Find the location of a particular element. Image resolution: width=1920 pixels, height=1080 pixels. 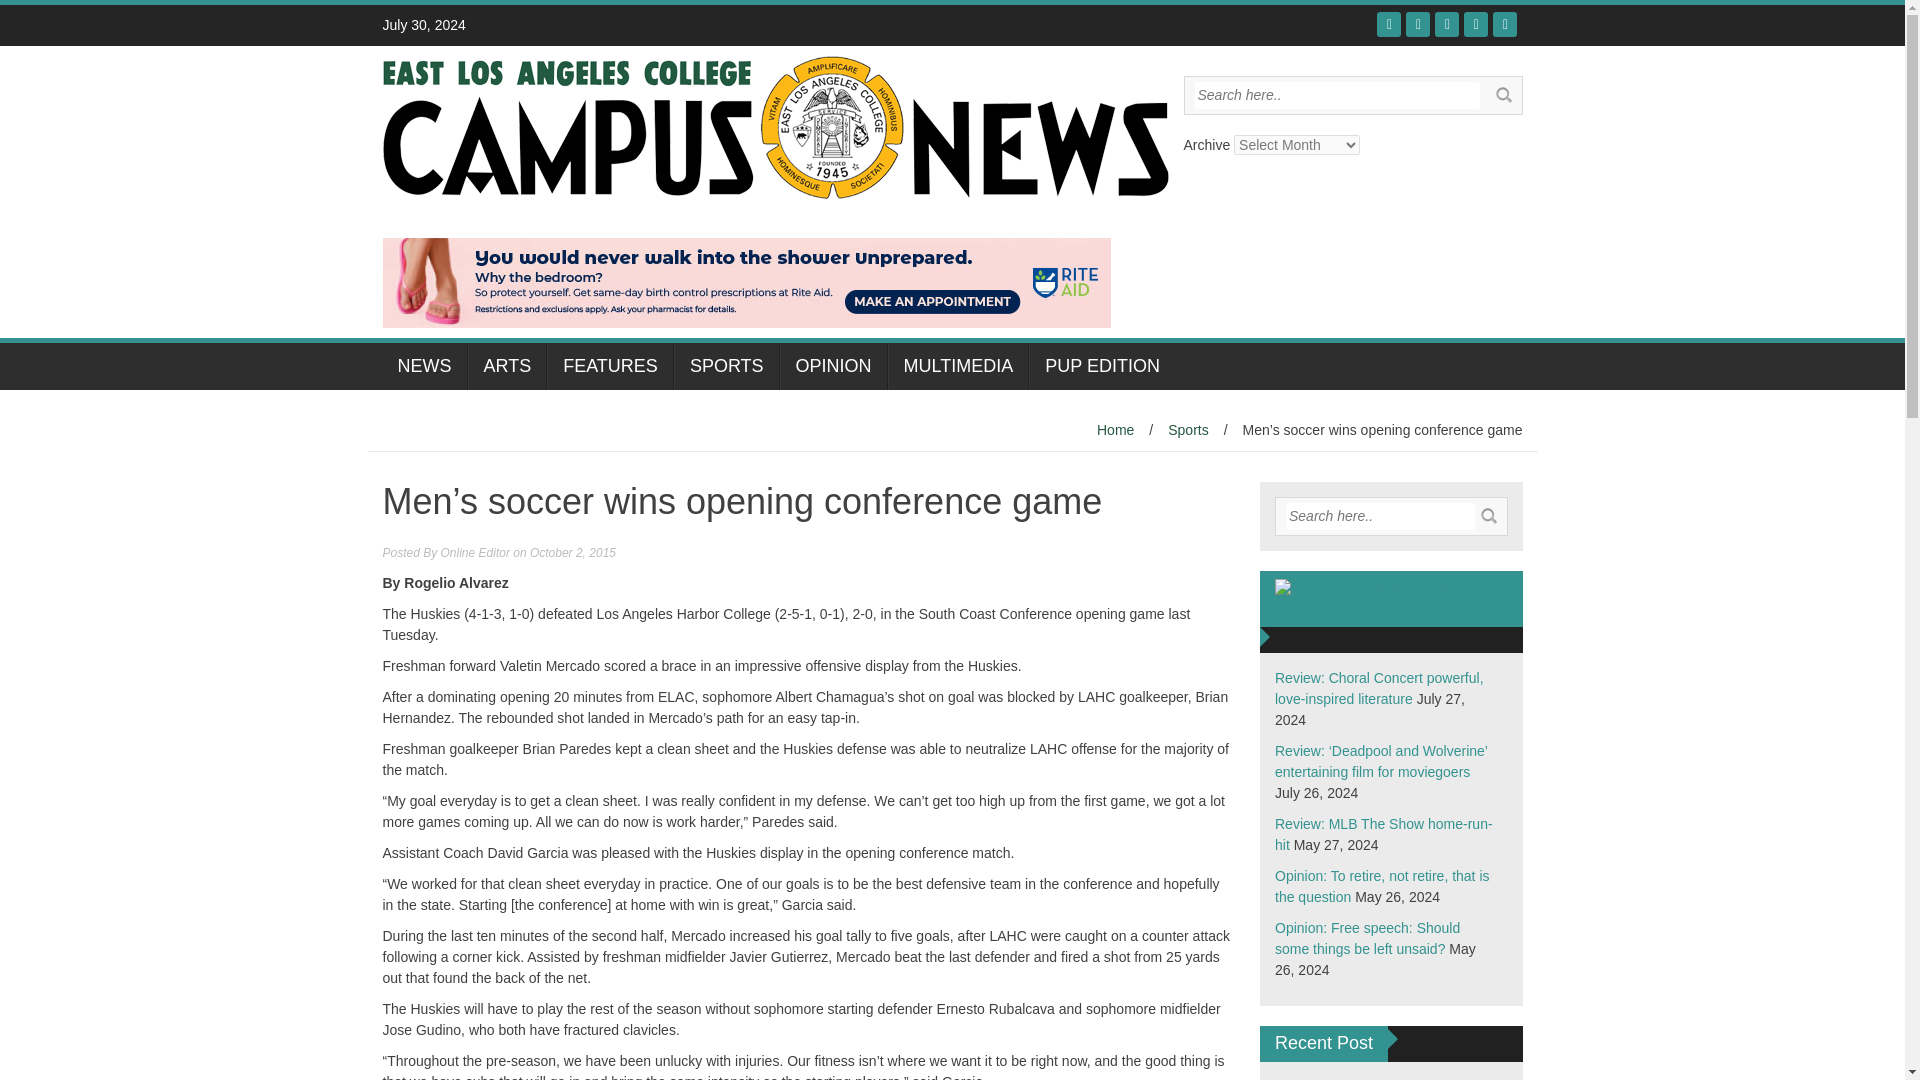

Email is located at coordinates (1504, 24).